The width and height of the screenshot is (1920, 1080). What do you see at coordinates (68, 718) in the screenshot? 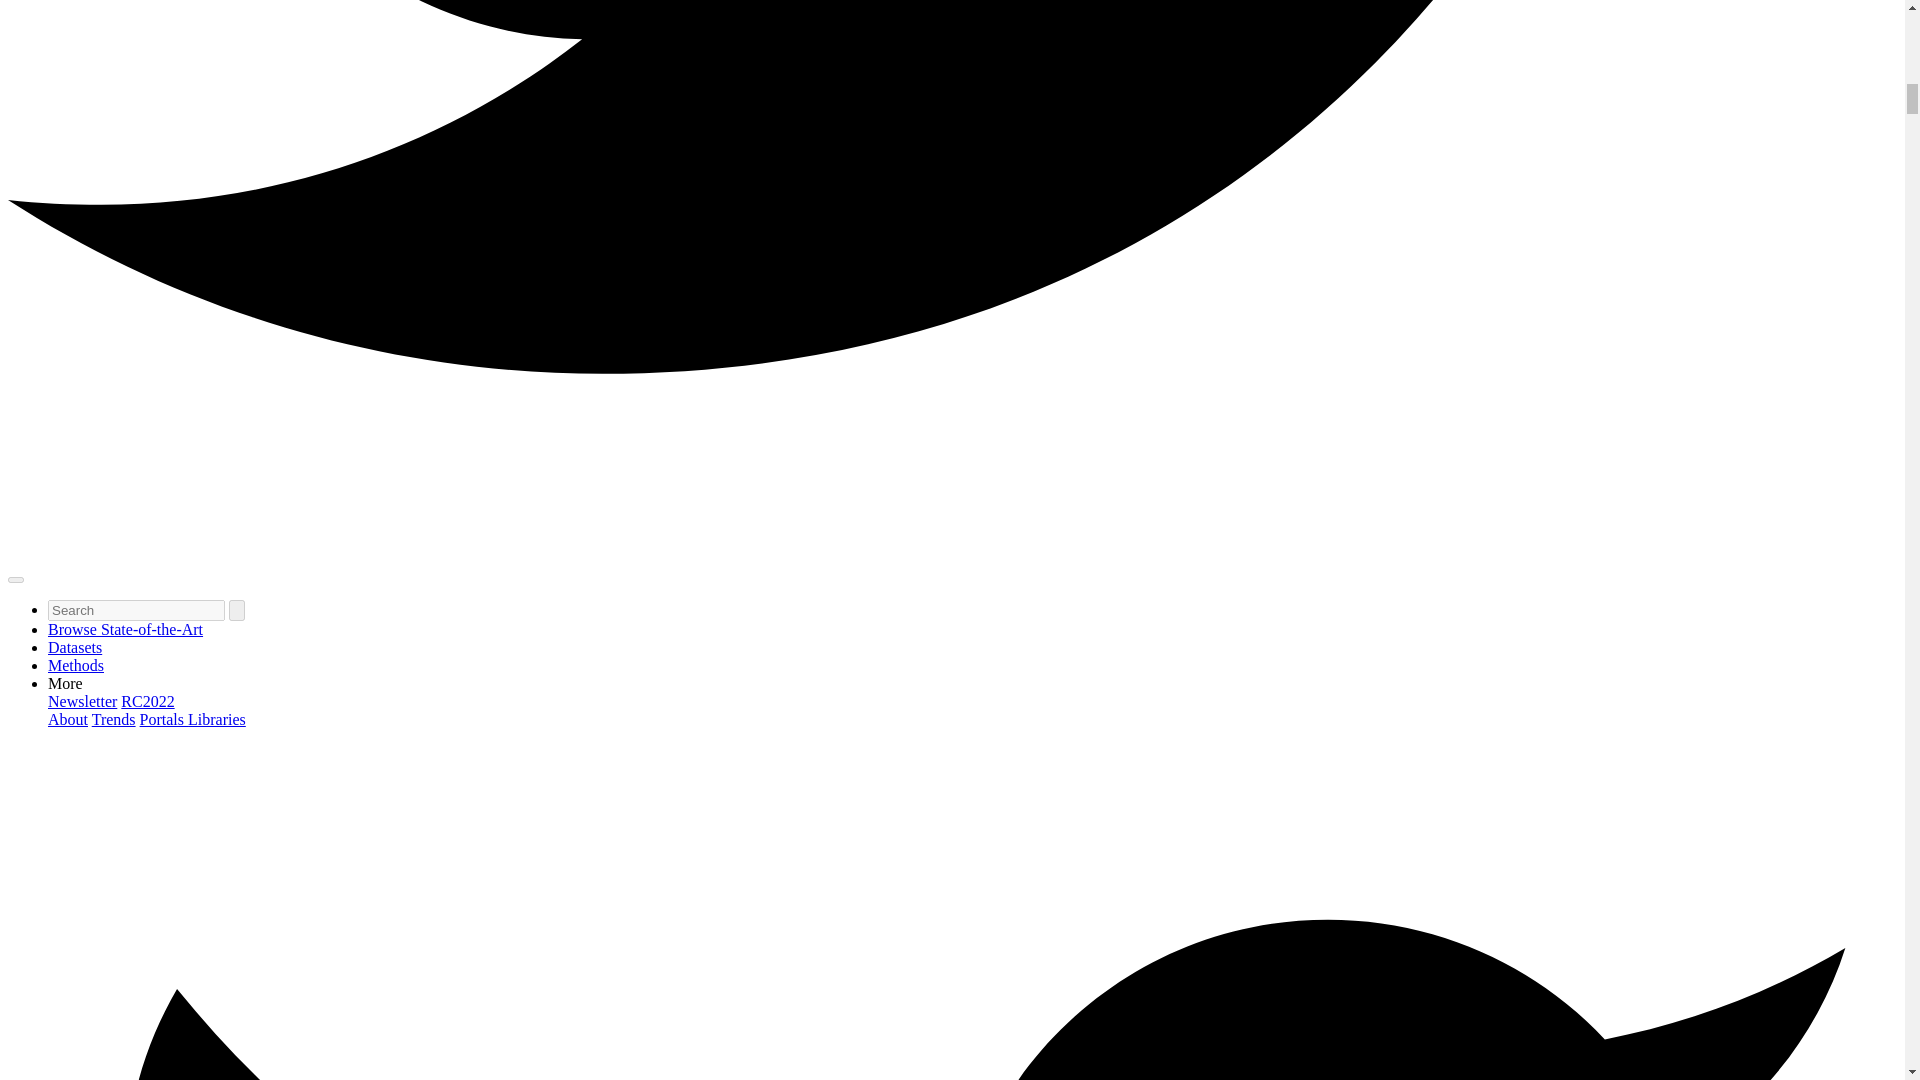
I see `About` at bounding box center [68, 718].